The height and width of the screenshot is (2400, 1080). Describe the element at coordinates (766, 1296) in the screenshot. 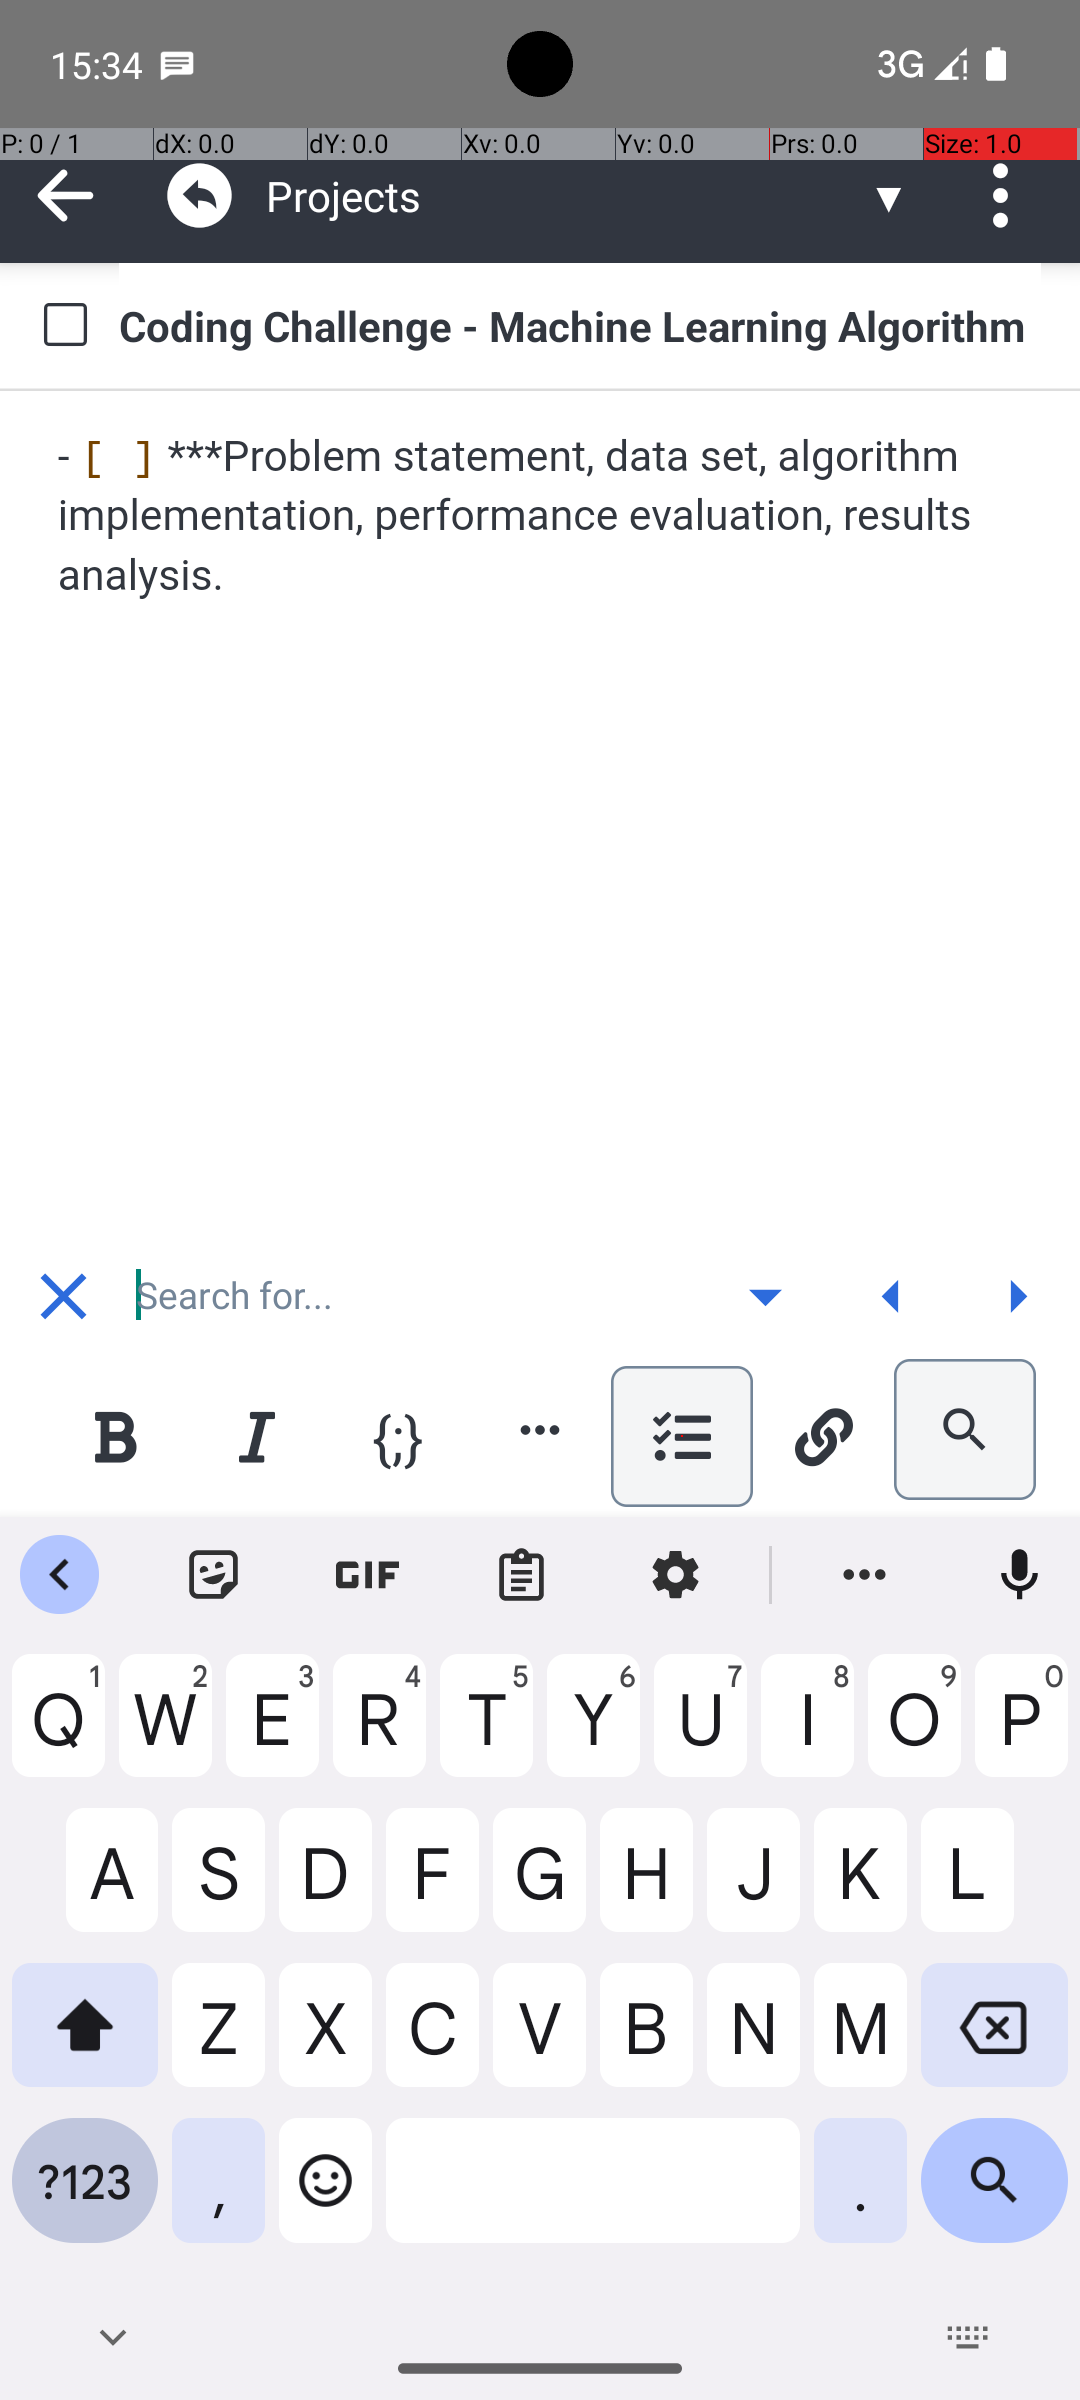

I see `󰍝` at that location.